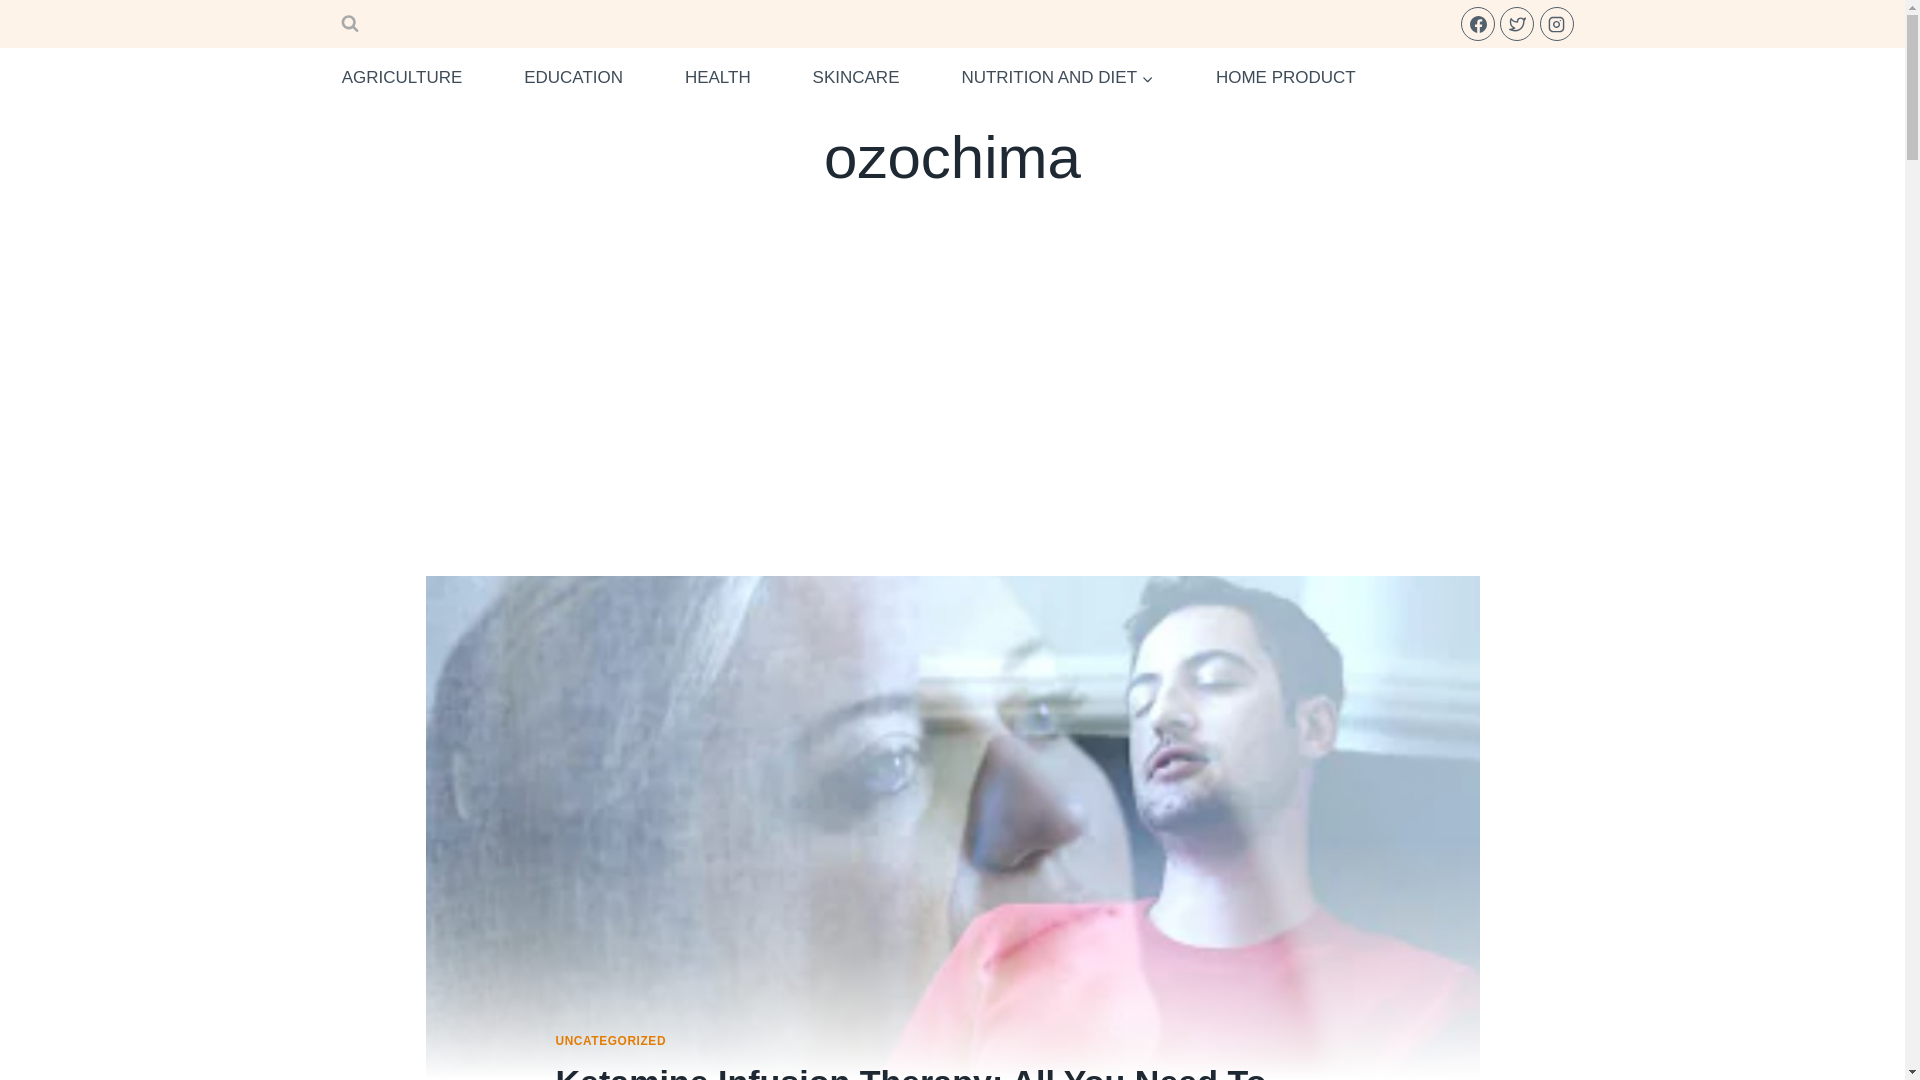 The image size is (1920, 1080). I want to click on AGRICULTURE, so click(402, 78).